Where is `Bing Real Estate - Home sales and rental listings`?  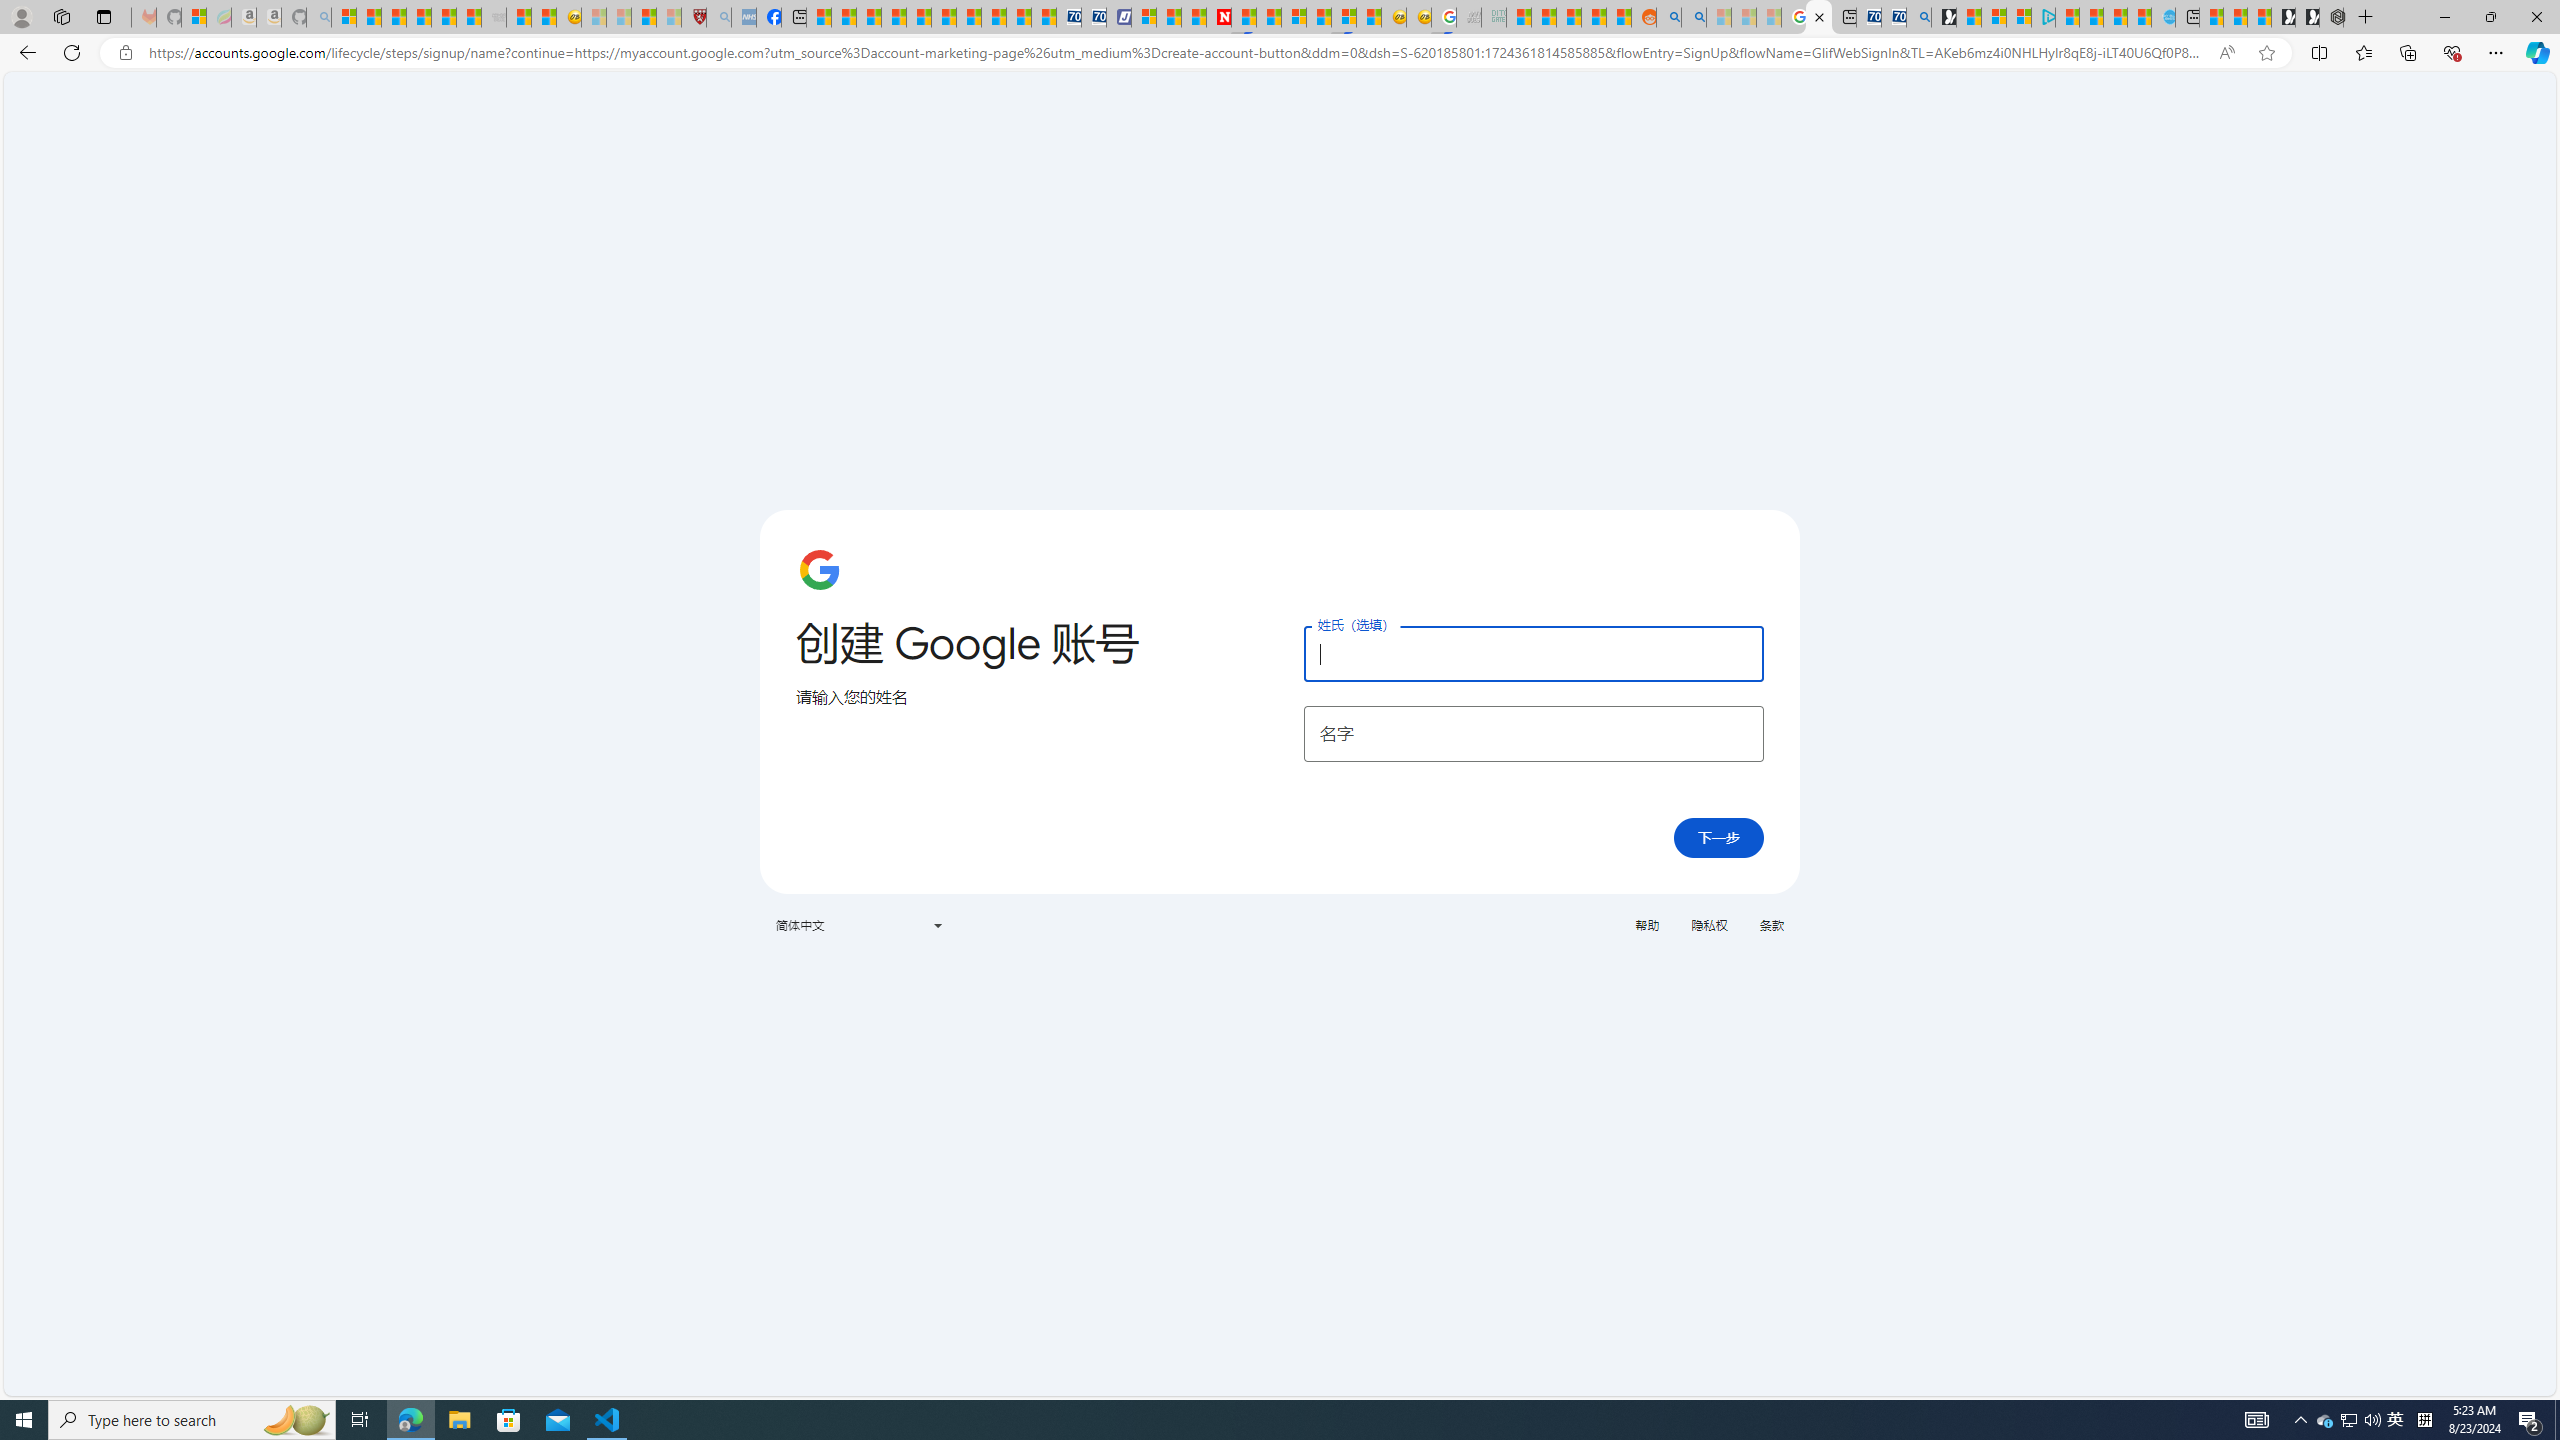 Bing Real Estate - Home sales and rental listings is located at coordinates (1918, 17).